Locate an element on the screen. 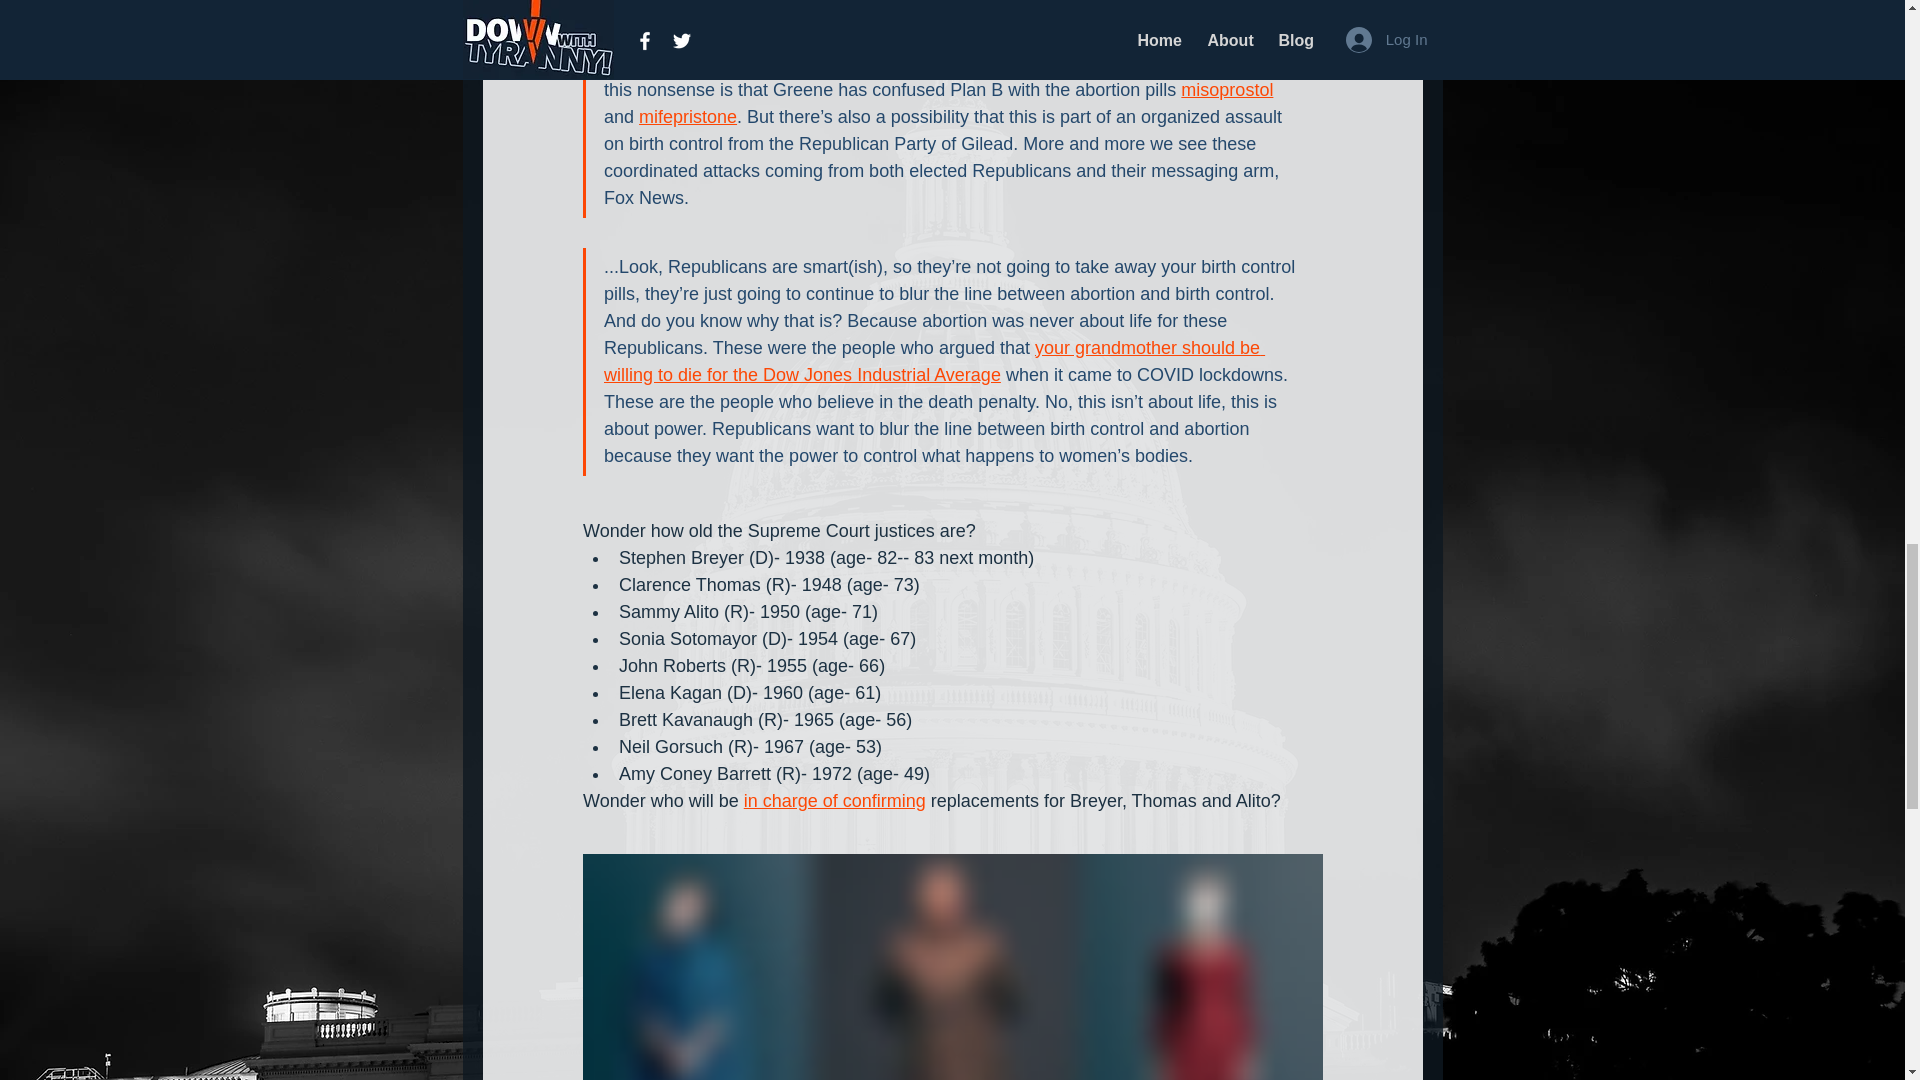  misoprostol is located at coordinates (1226, 90).